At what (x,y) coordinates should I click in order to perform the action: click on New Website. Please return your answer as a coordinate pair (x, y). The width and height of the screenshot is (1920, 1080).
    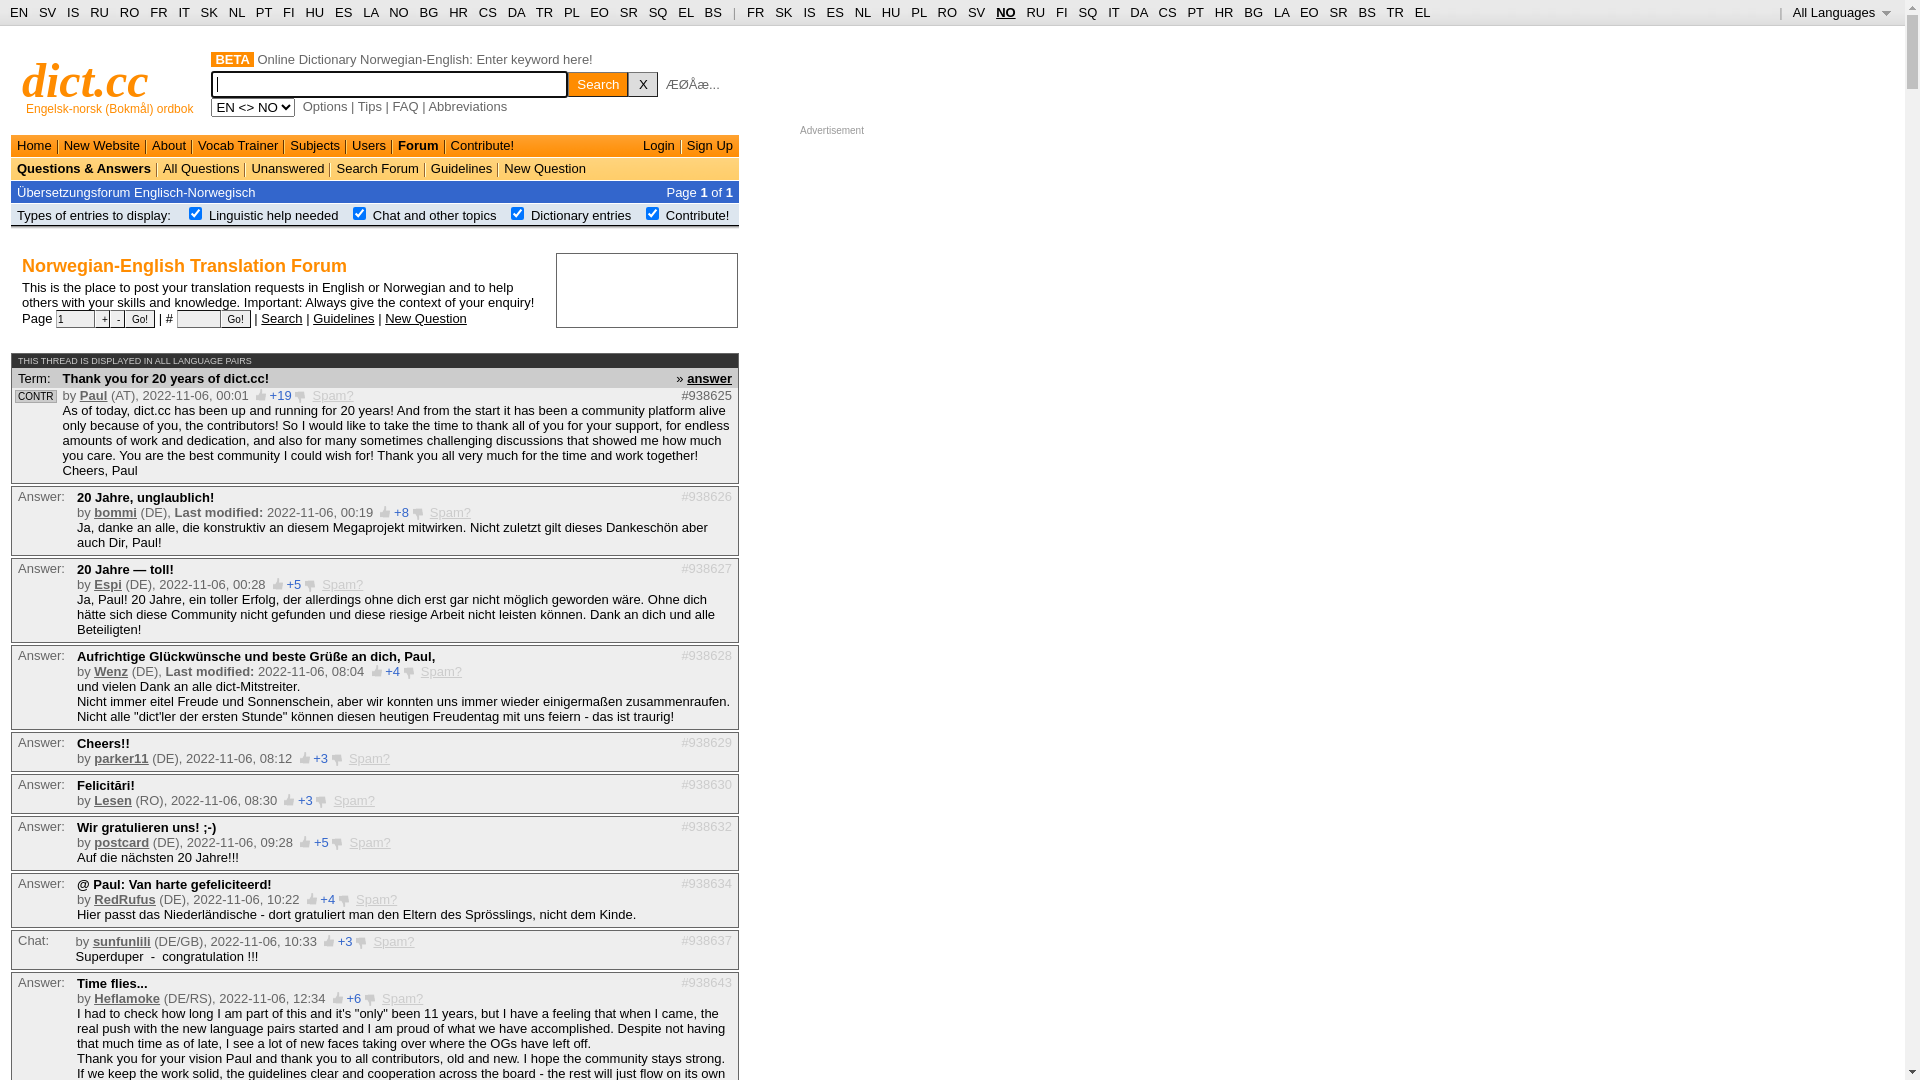
    Looking at the image, I should click on (102, 146).